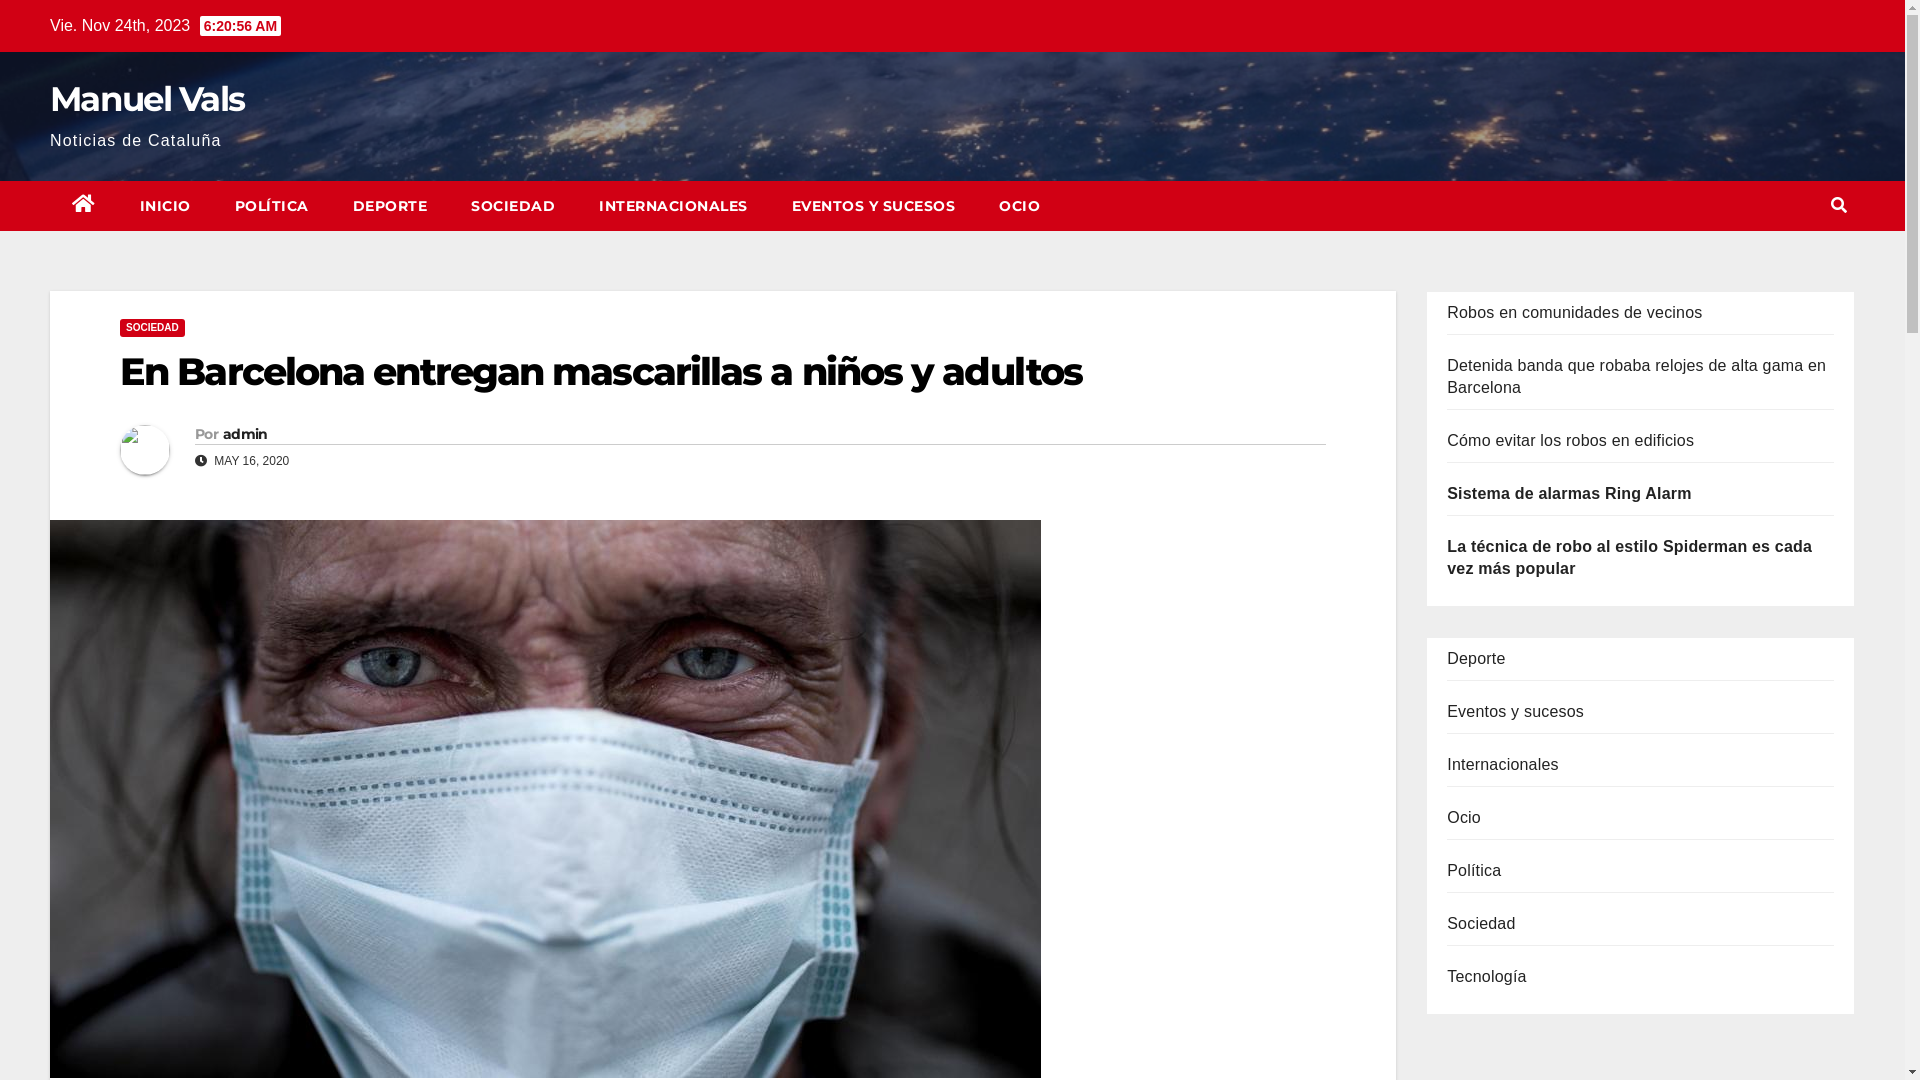  What do you see at coordinates (390, 206) in the screenshot?
I see `DEPORTE` at bounding box center [390, 206].